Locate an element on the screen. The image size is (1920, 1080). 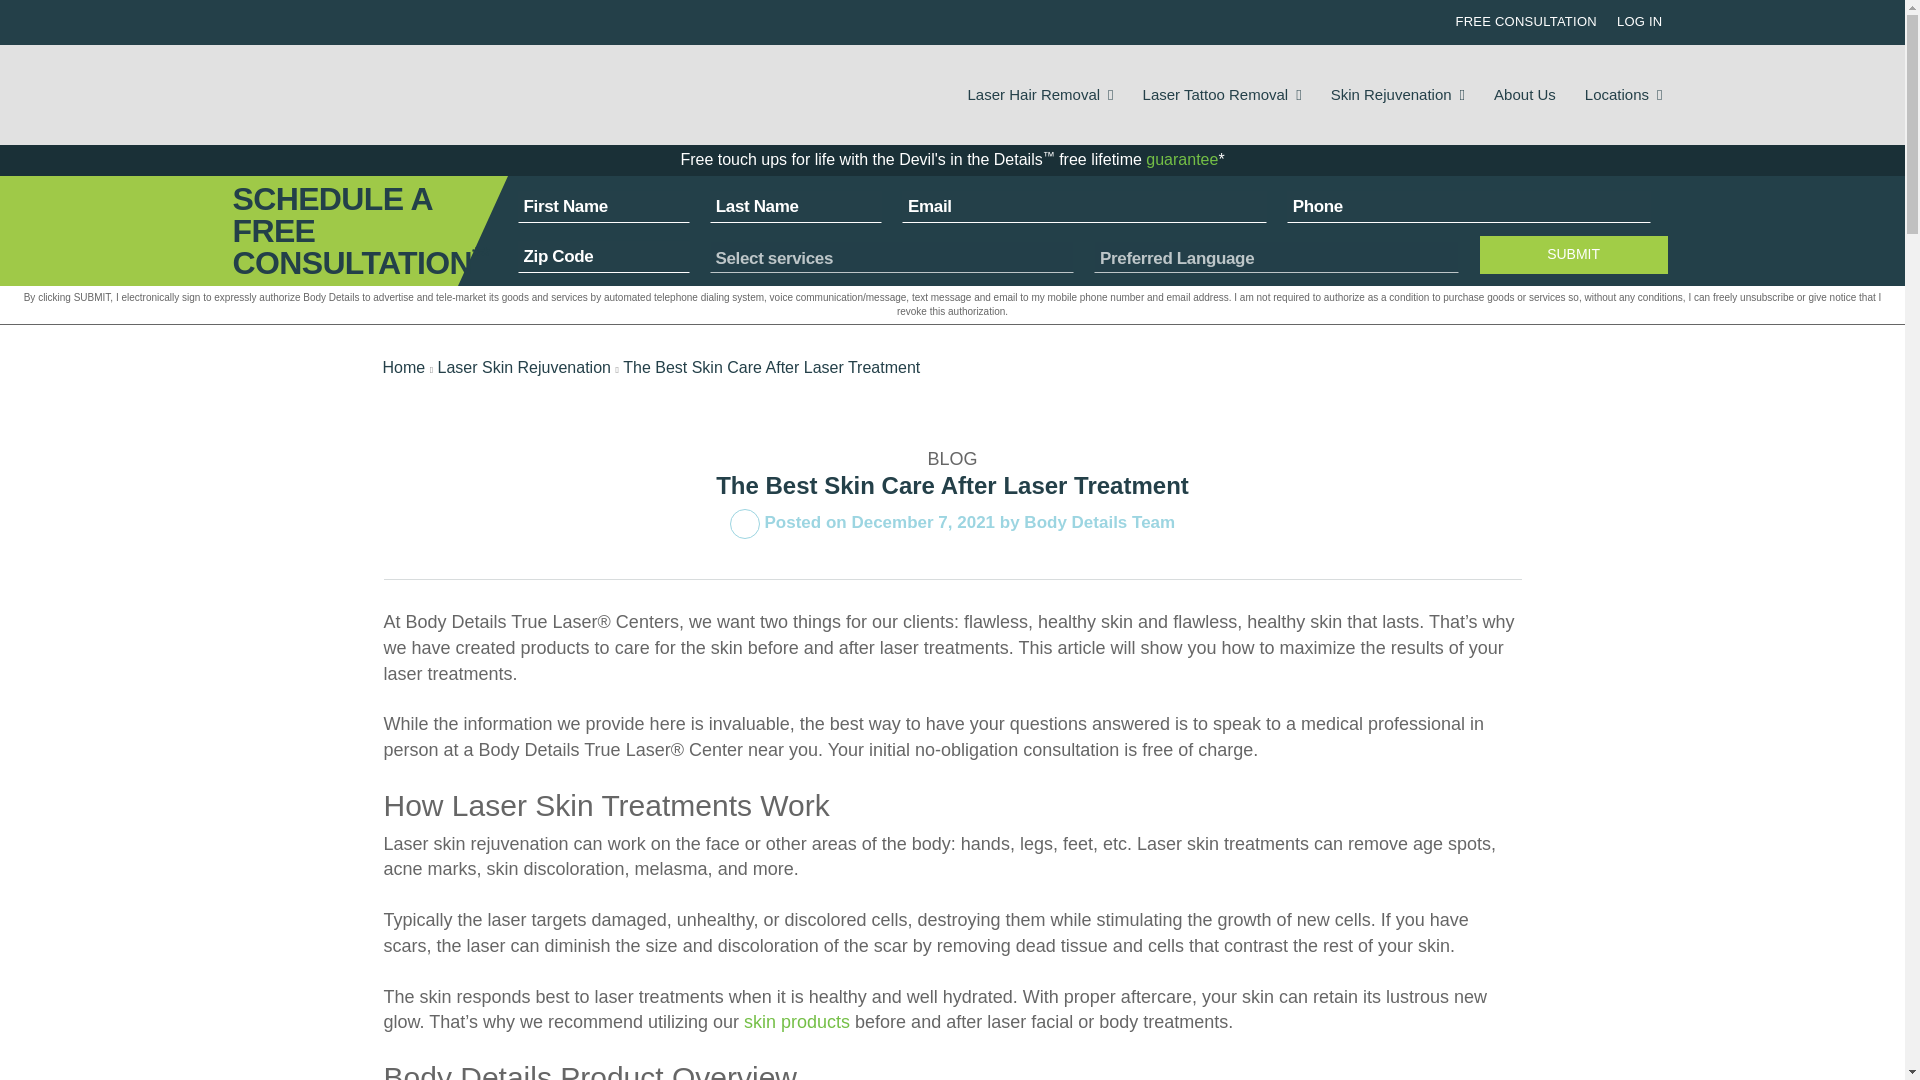
Laser Tattoo Removal is located at coordinates (1222, 94).